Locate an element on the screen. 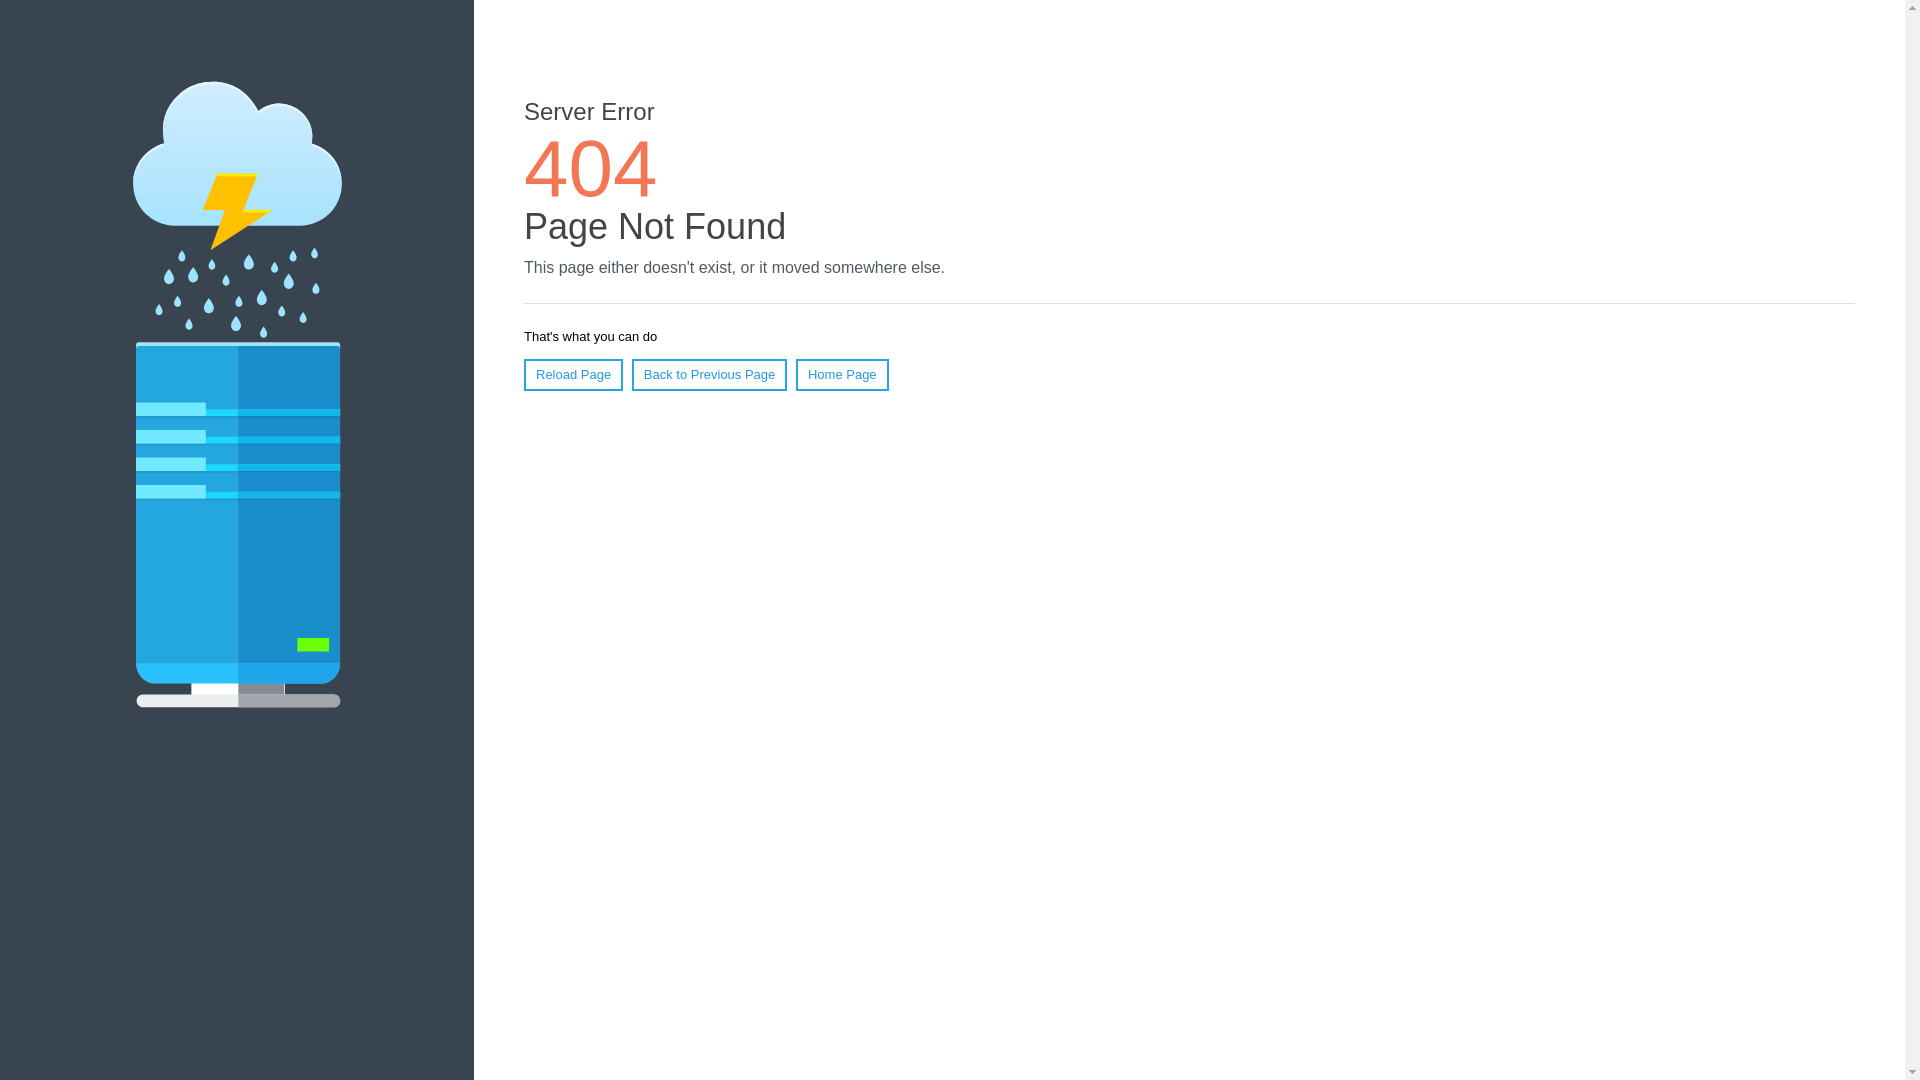 The width and height of the screenshot is (1920, 1080). Back to Previous Page is located at coordinates (710, 375).